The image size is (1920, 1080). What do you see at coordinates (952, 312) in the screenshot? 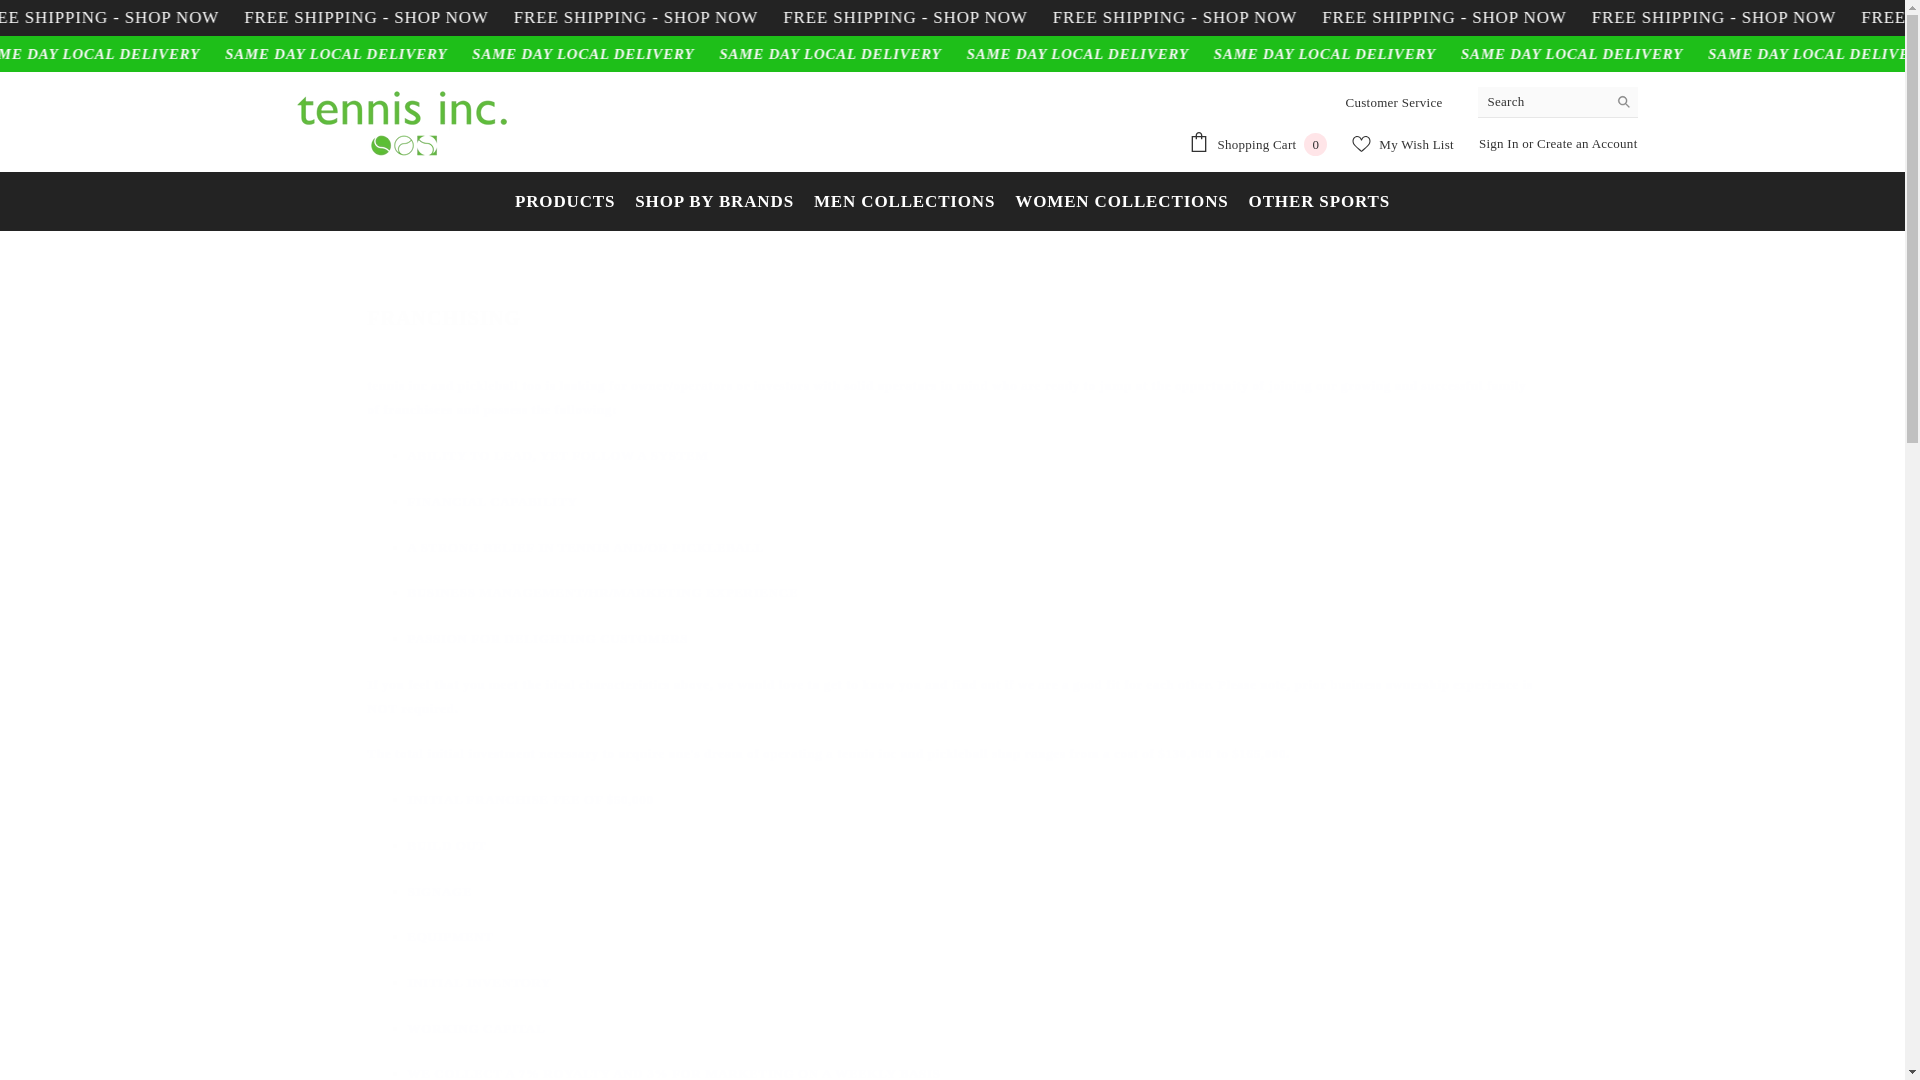
I see `SAME DAY LOCAL DELIVERY` at bounding box center [952, 312].